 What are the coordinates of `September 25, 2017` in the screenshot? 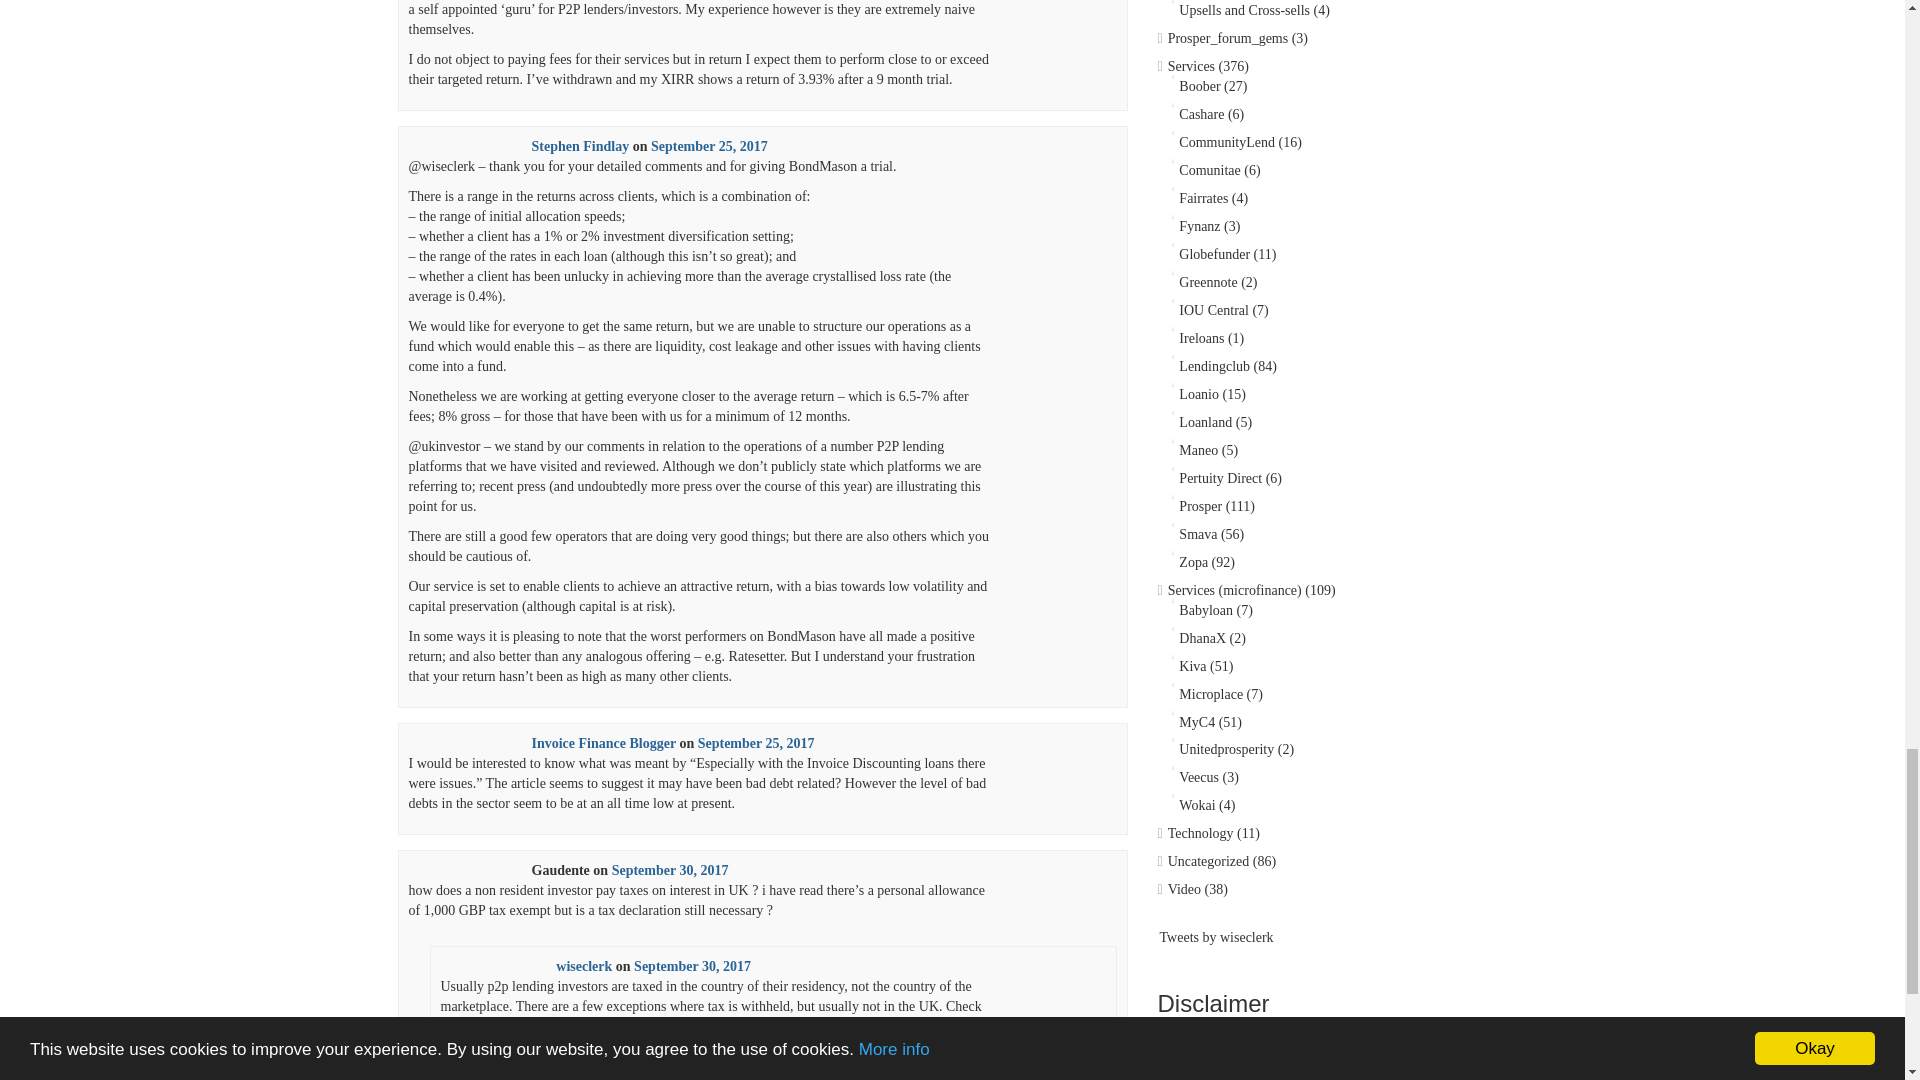 It's located at (756, 742).